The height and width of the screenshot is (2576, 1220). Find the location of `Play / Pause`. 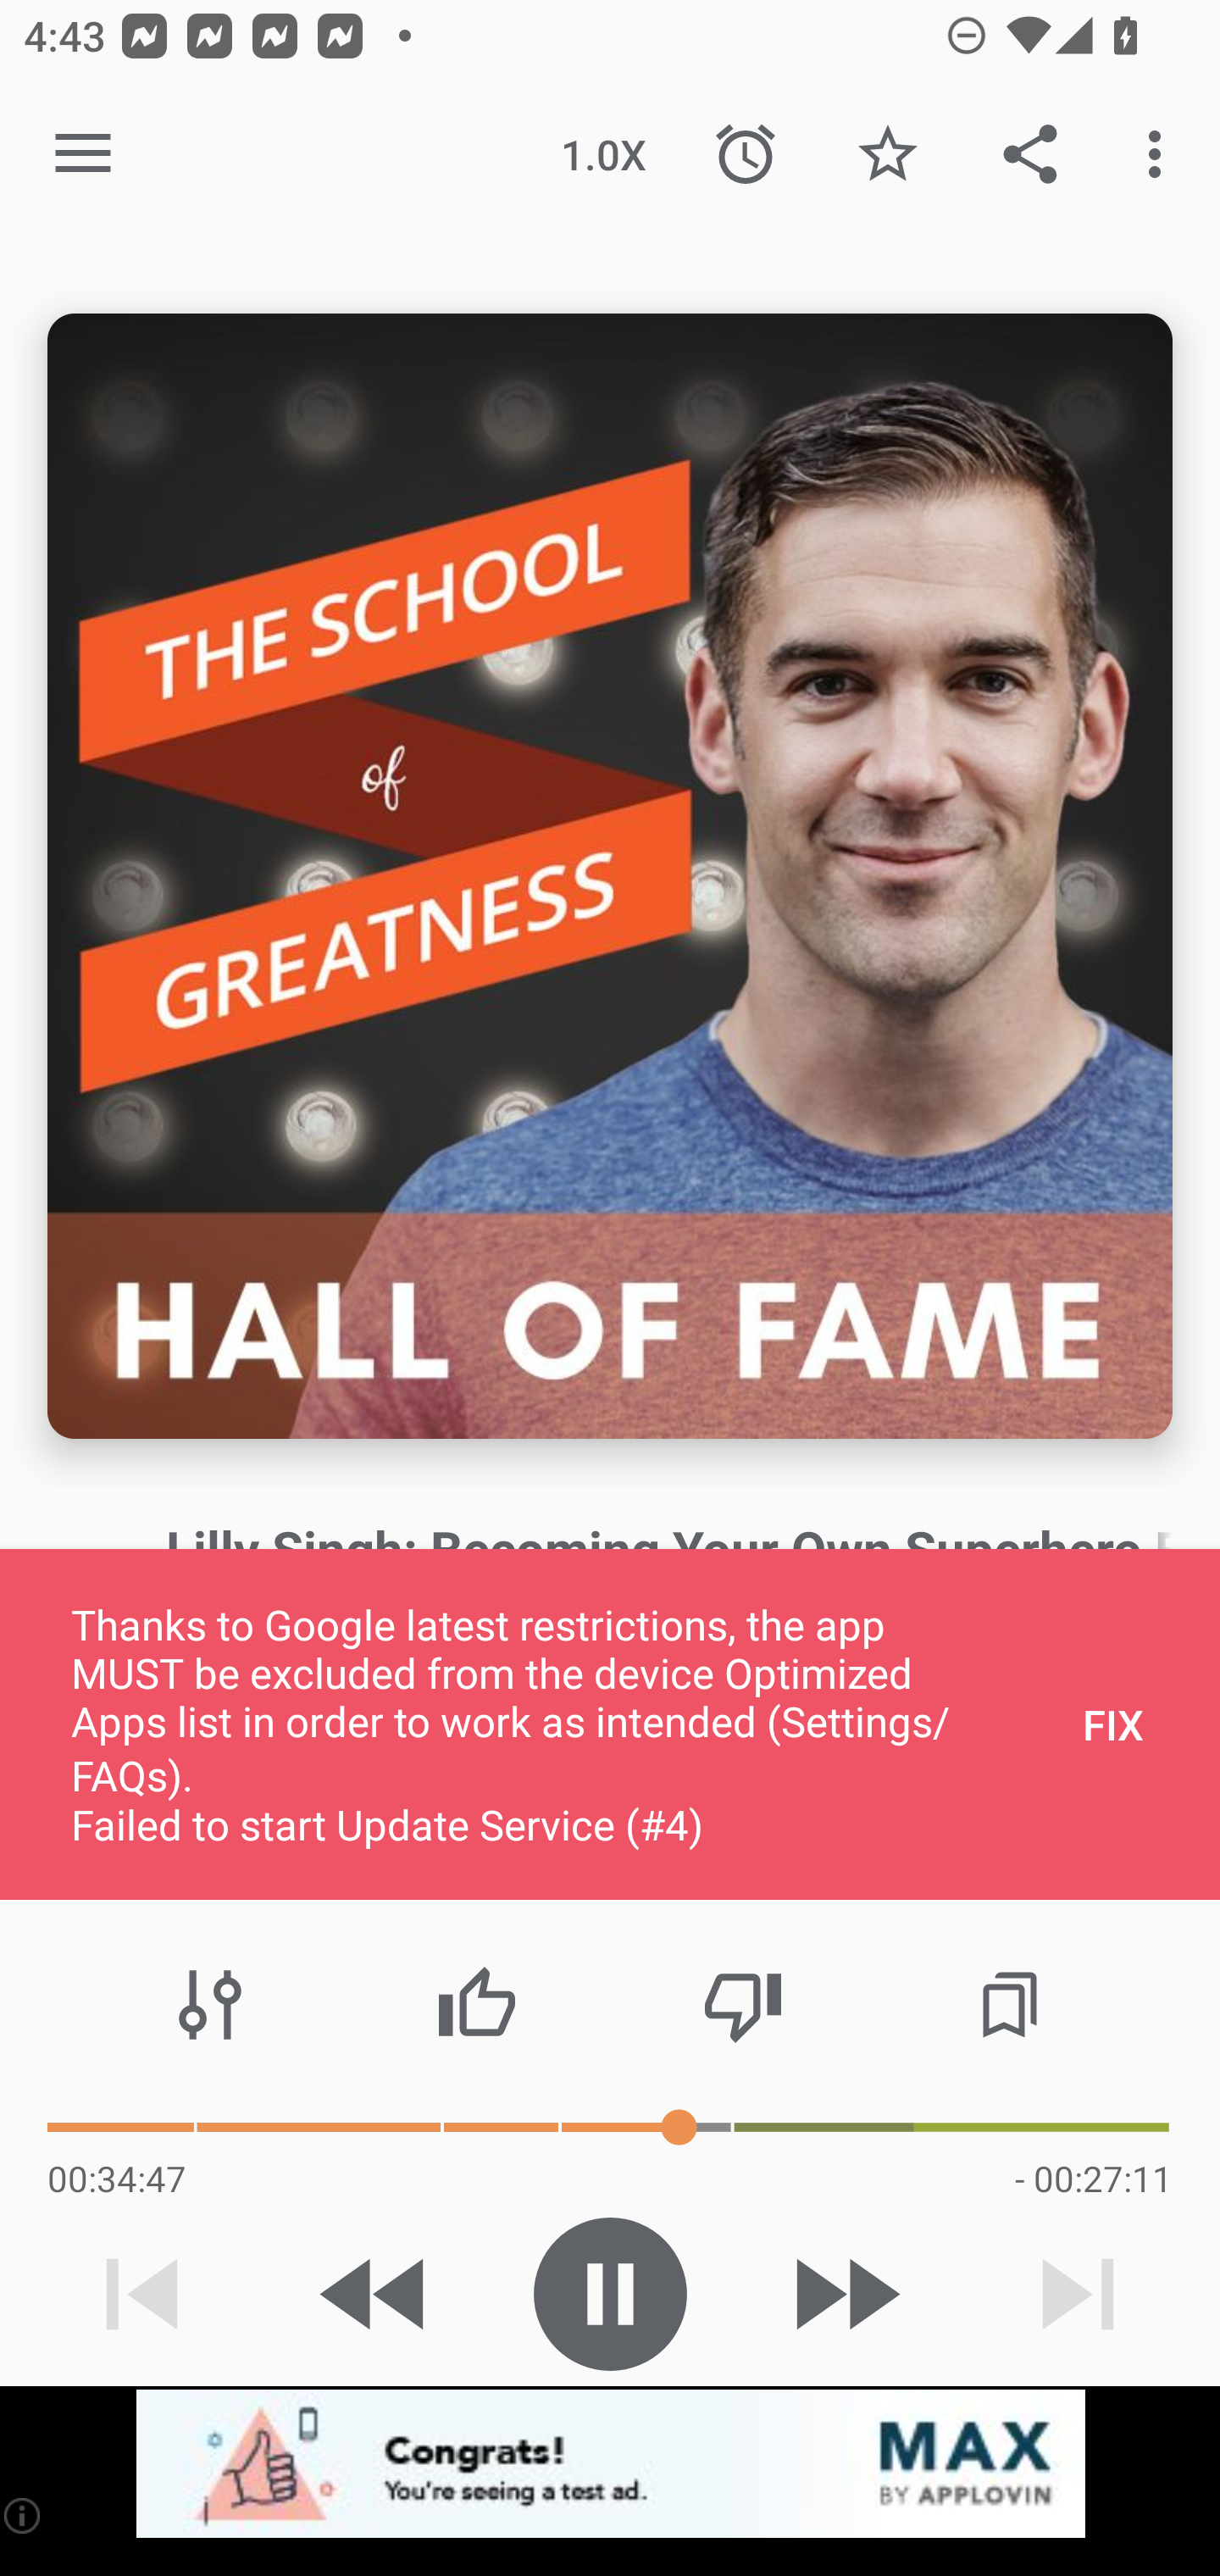

Play / Pause is located at coordinates (610, 2294).